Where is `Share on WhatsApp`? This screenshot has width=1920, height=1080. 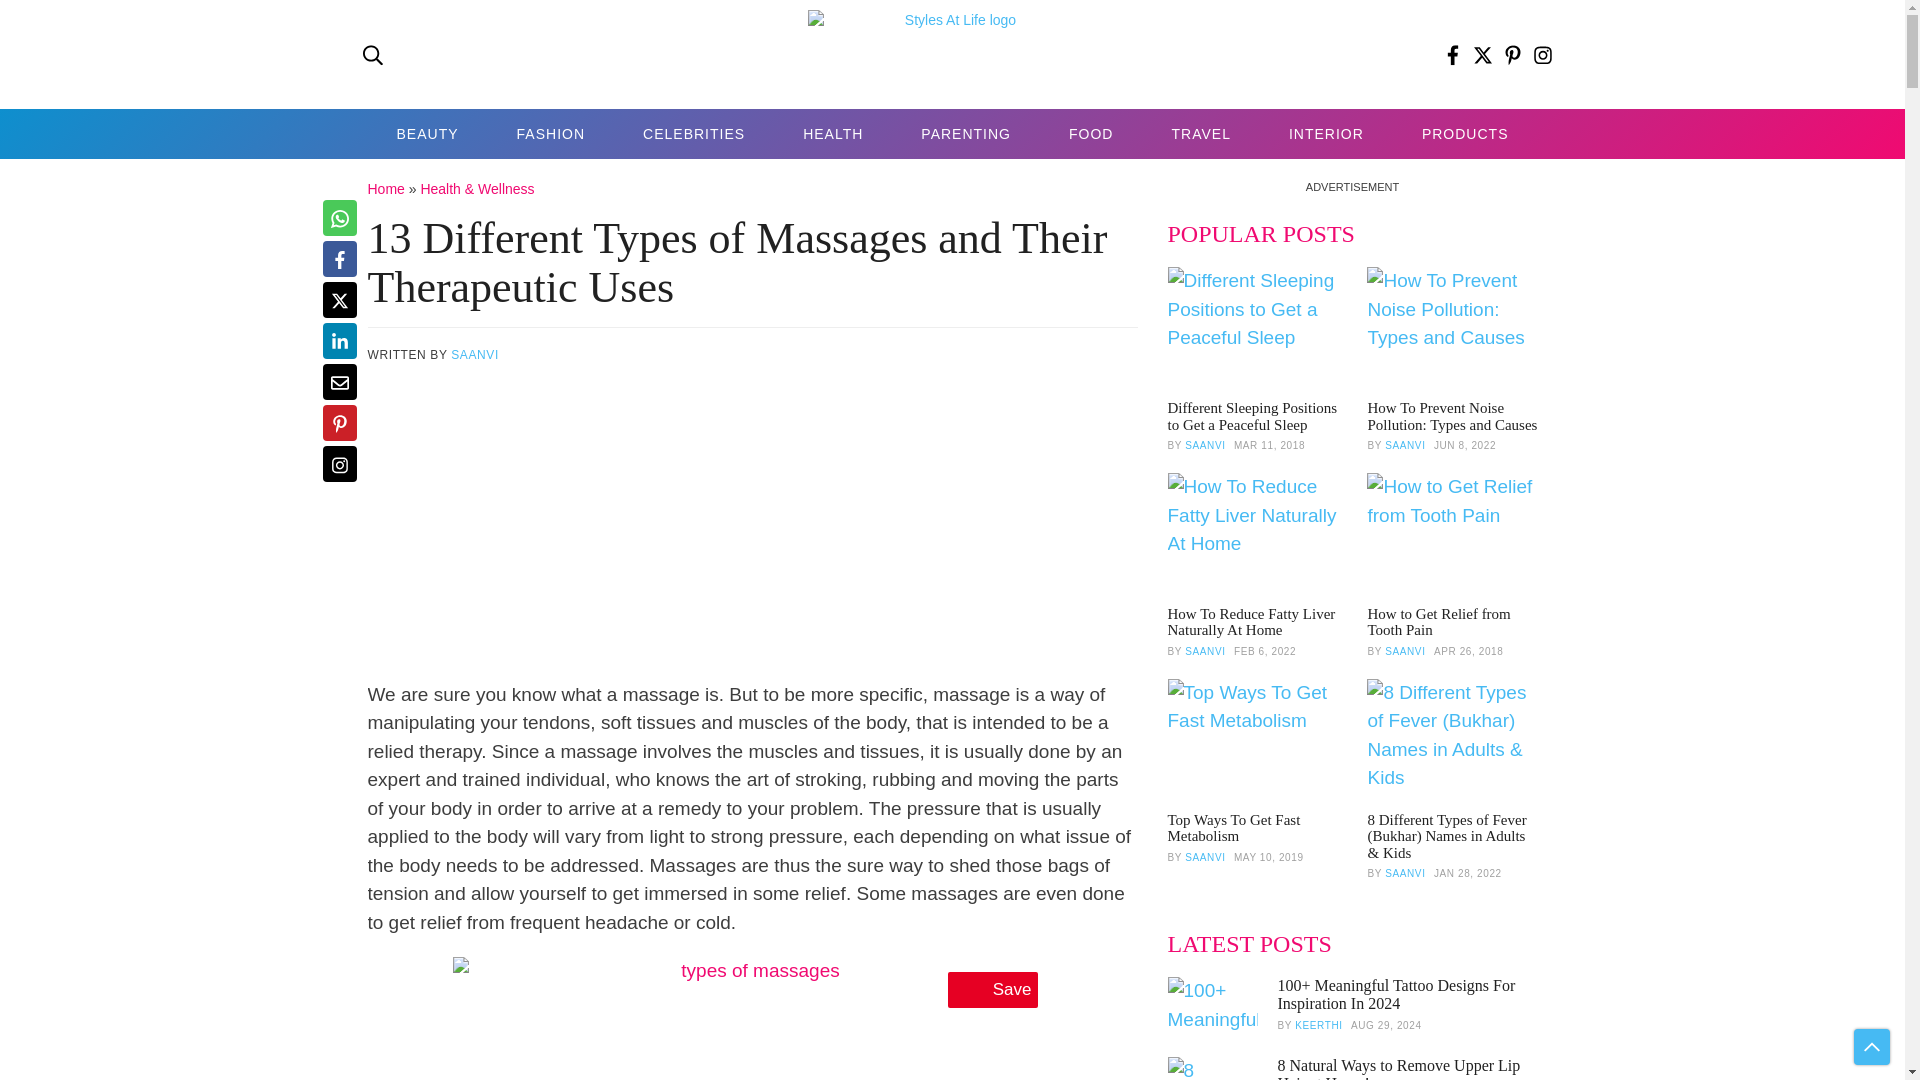 Share on WhatsApp is located at coordinates (338, 218).